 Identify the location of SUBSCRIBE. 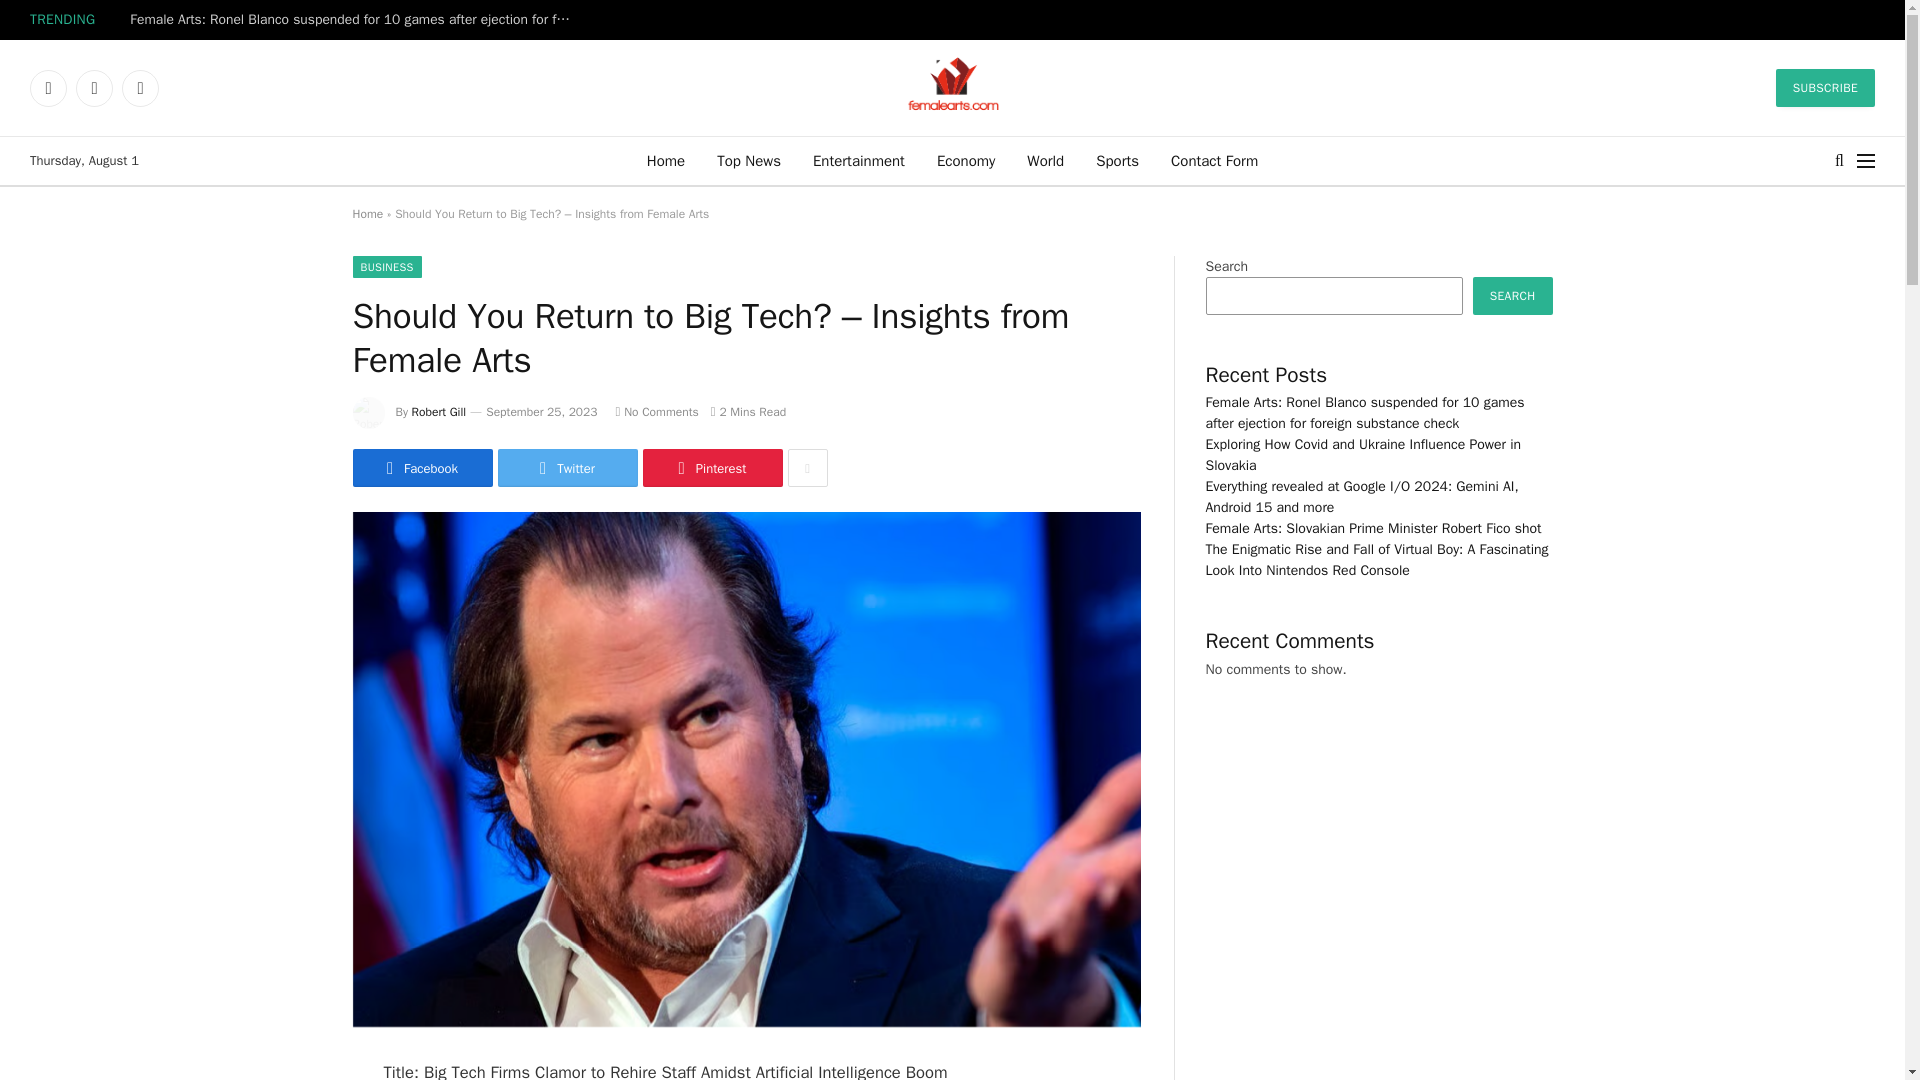
(1826, 88).